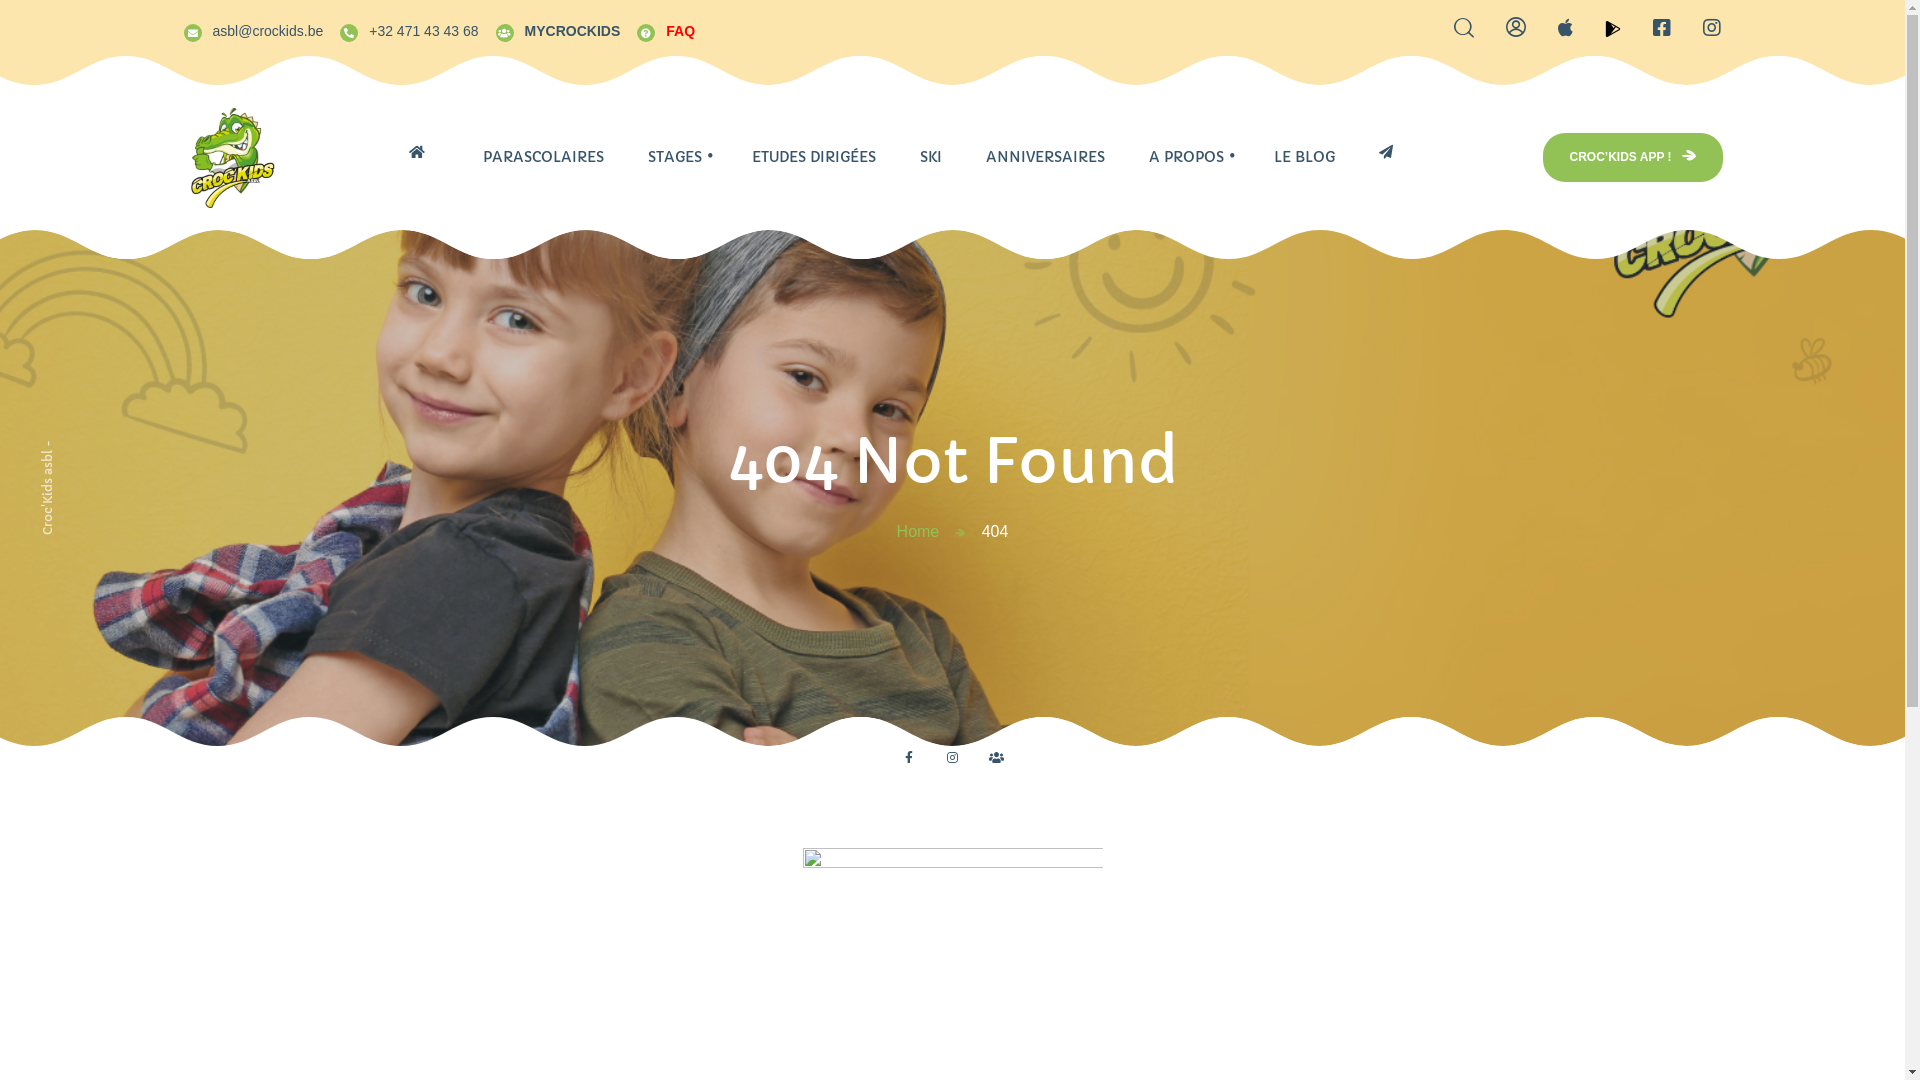 This screenshot has height=1080, width=1920. What do you see at coordinates (252, 29) in the screenshot?
I see `asbl@crockids.be` at bounding box center [252, 29].